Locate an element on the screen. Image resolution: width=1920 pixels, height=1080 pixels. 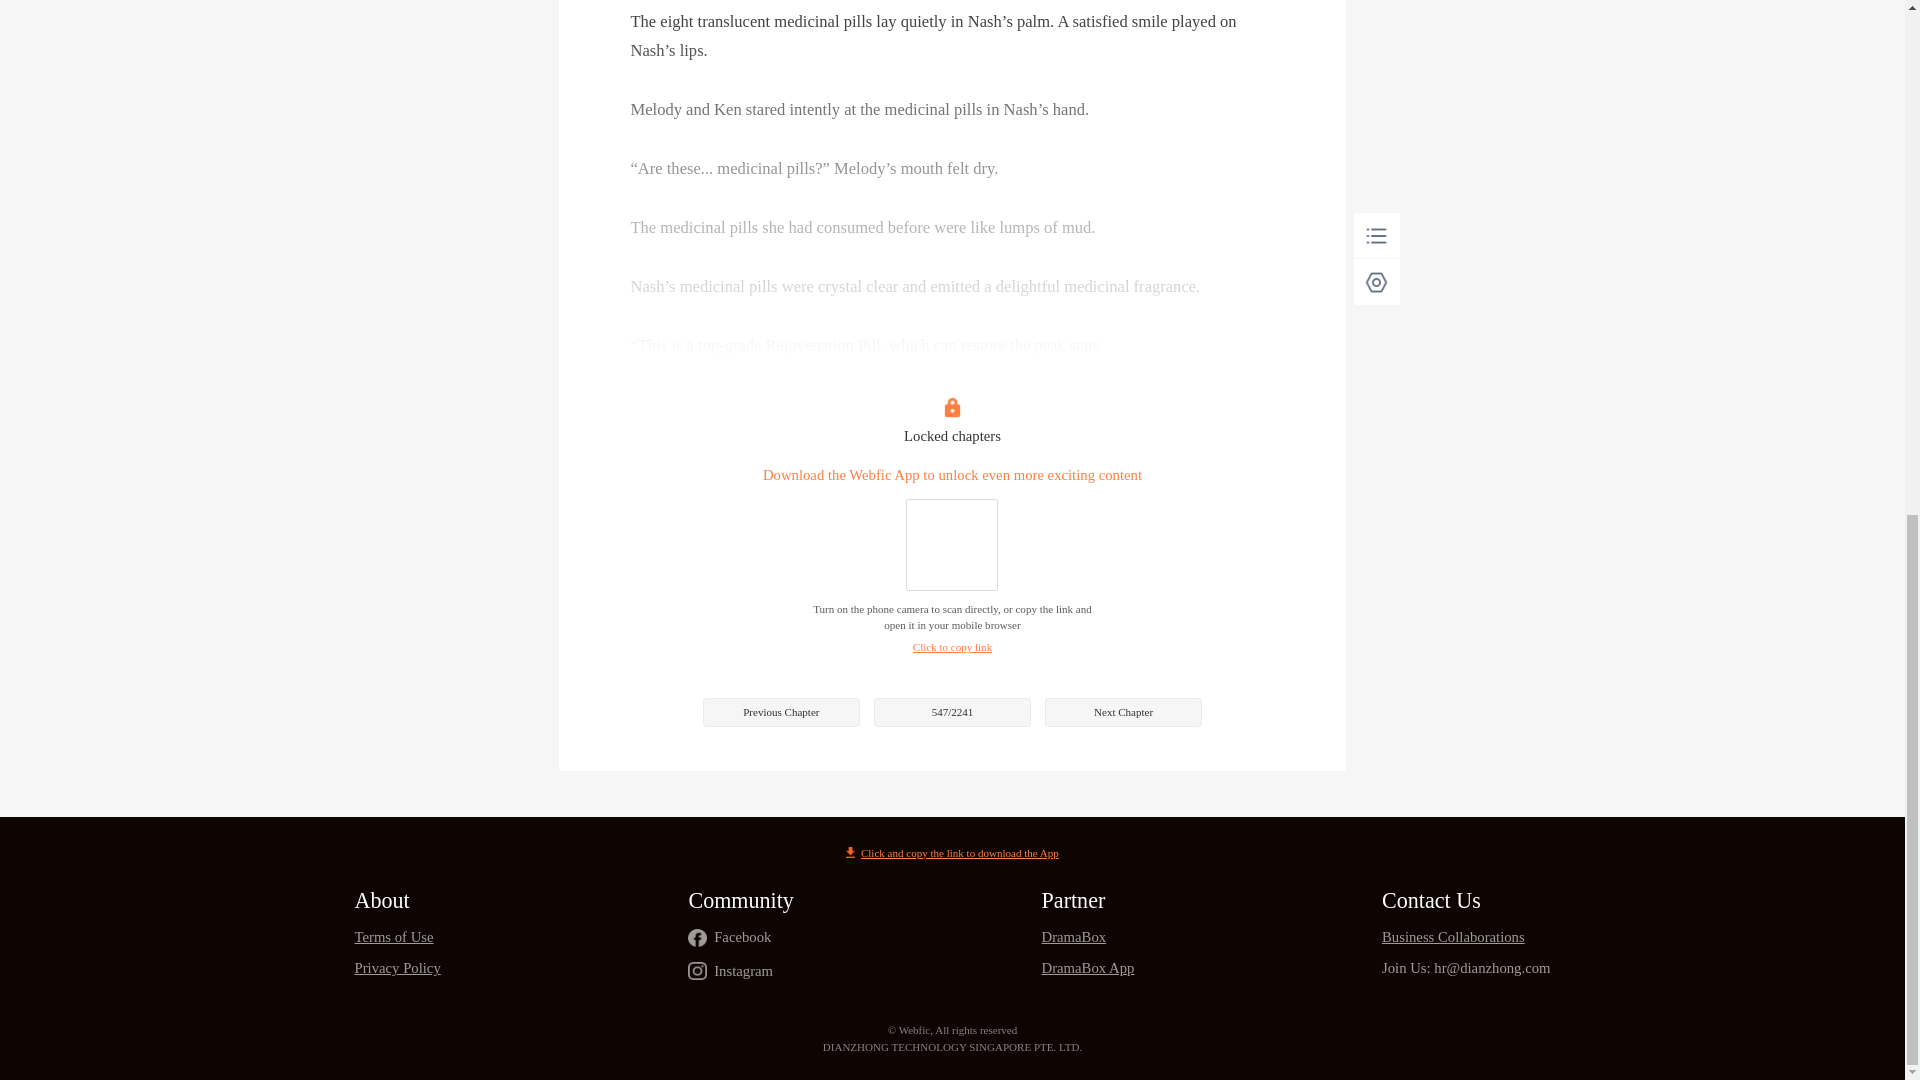
Next Chapter is located at coordinates (1122, 712).